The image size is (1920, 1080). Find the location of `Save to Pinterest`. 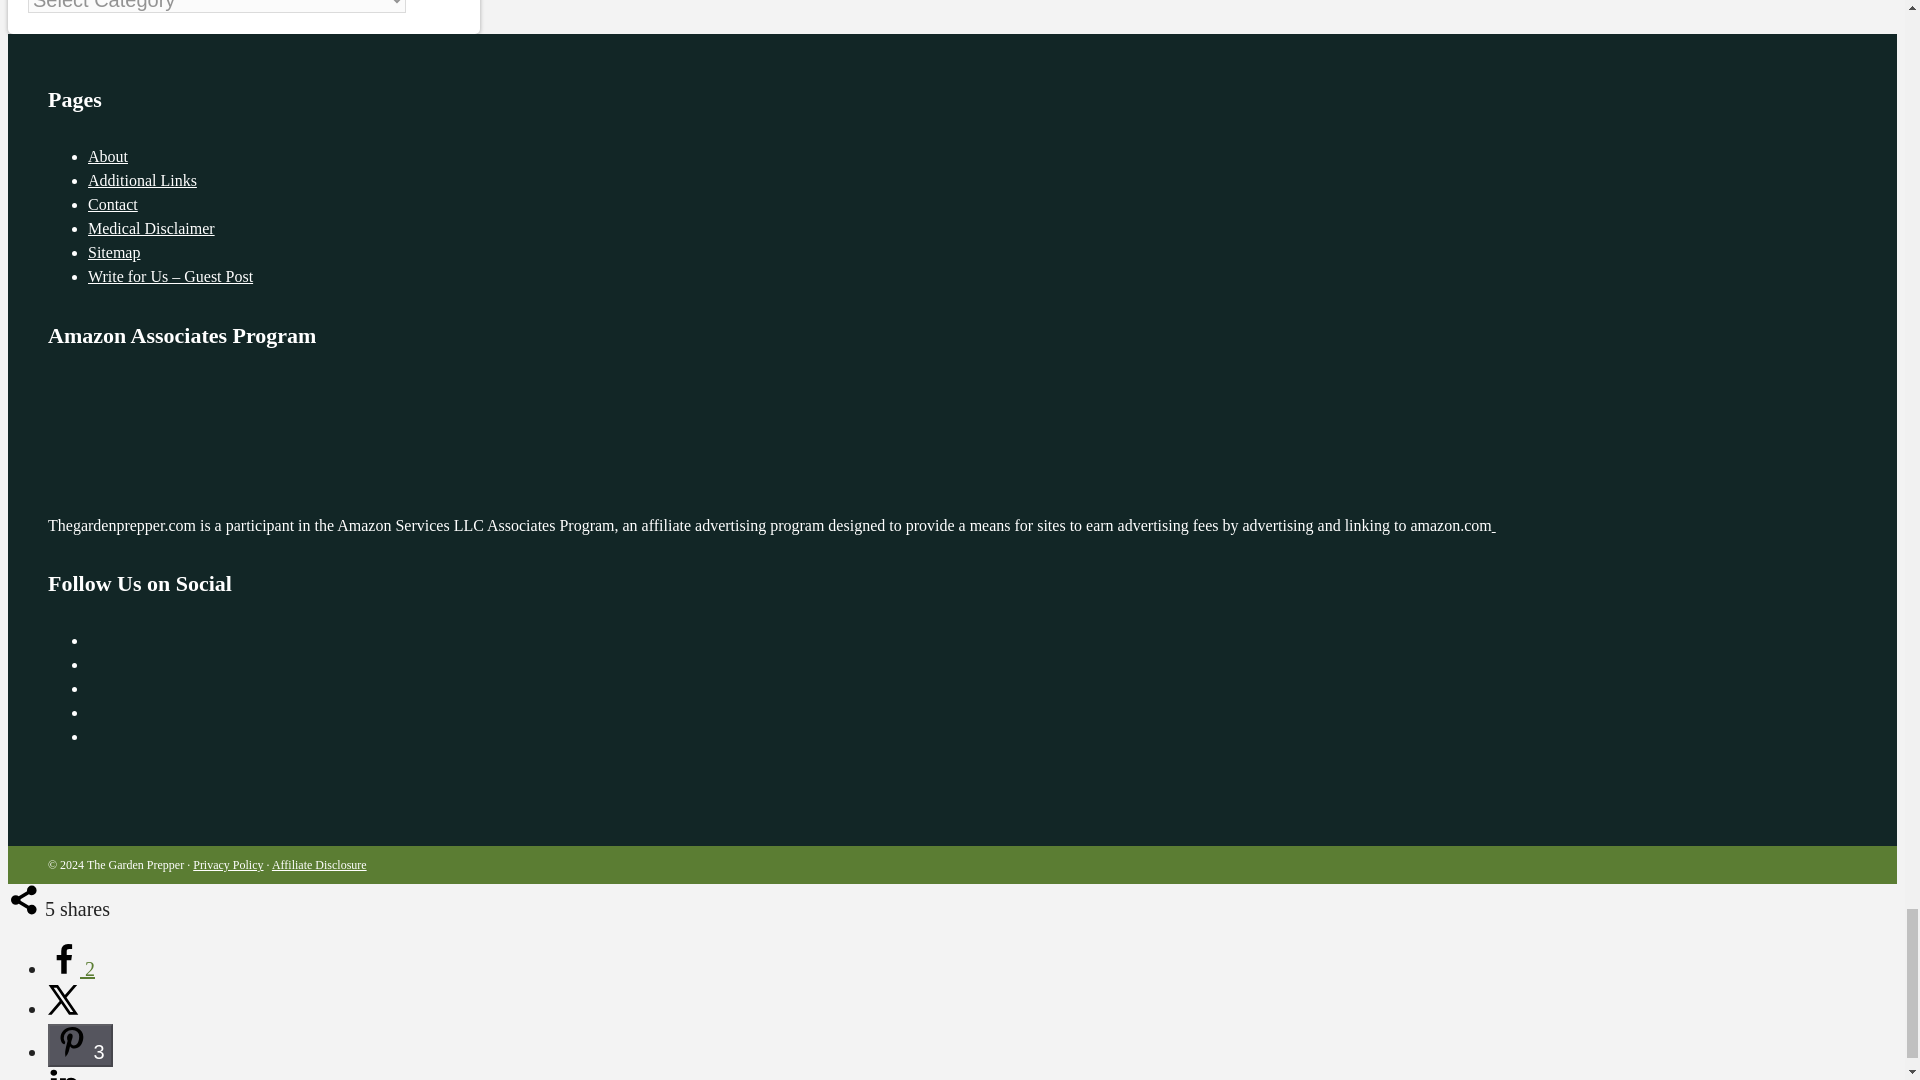

Save to Pinterest is located at coordinates (80, 1045).